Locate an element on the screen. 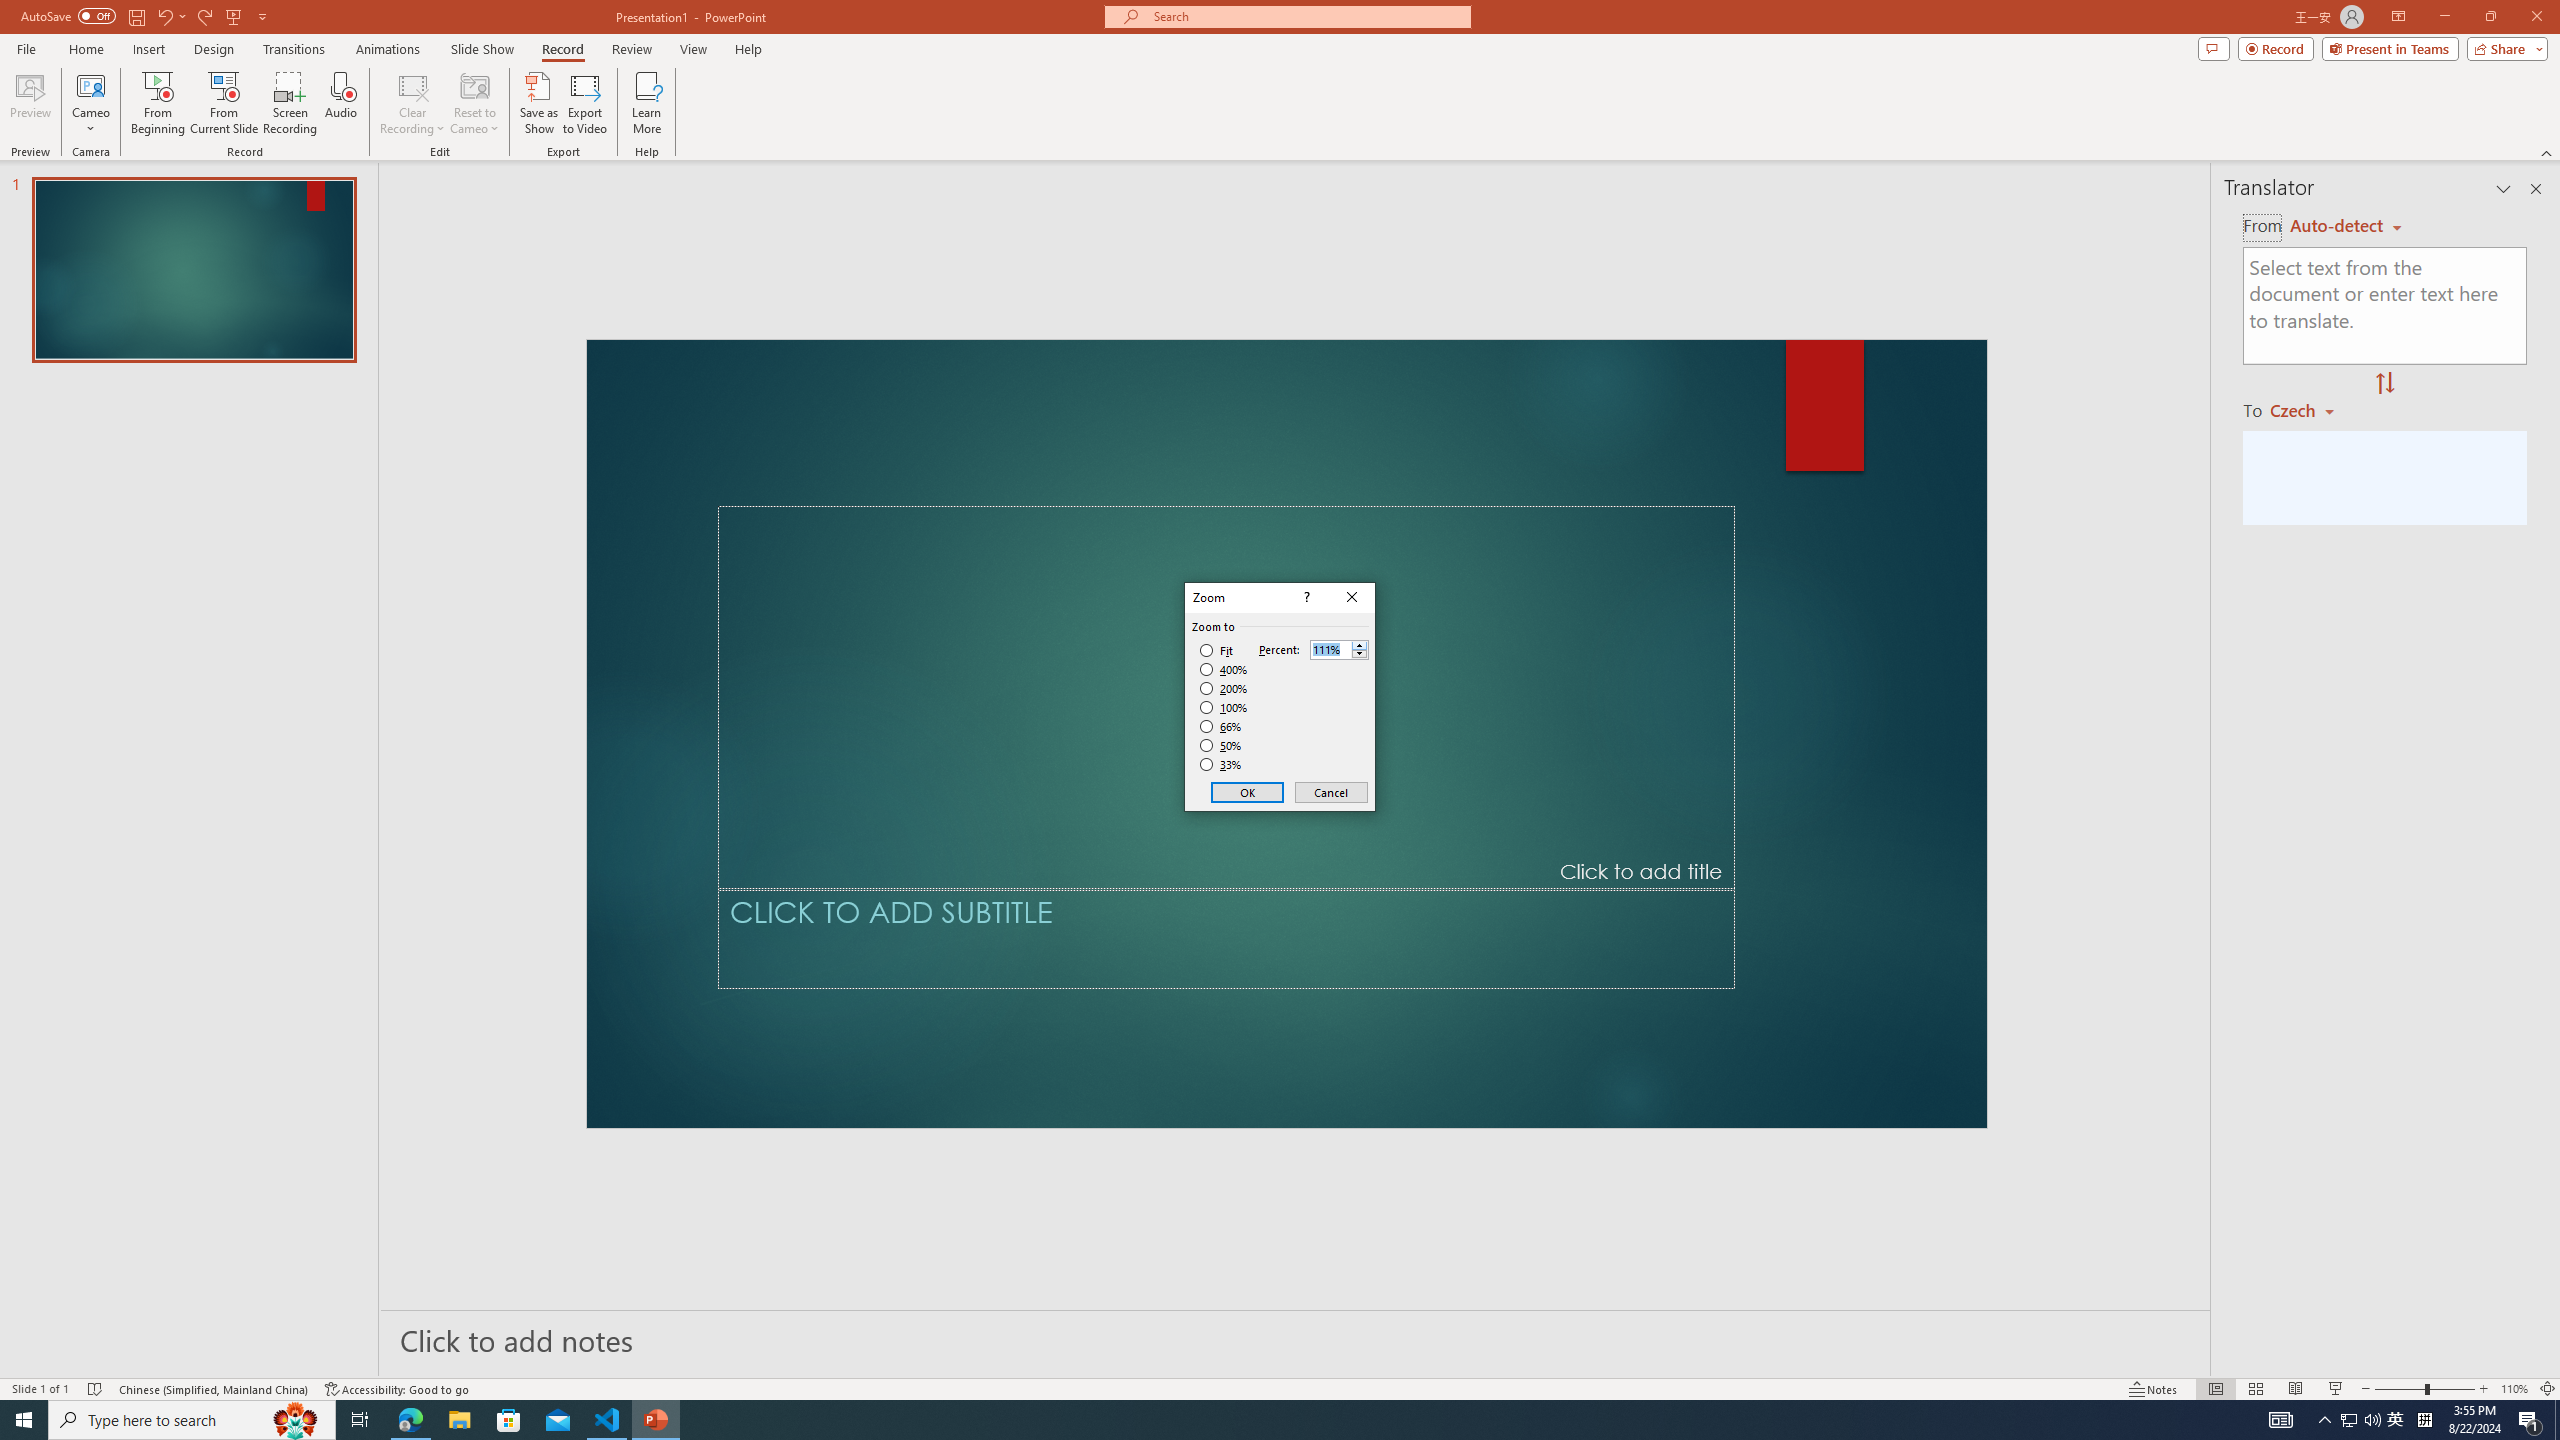 This screenshot has width=2560, height=1440. AutomationID: DynamicSearchBoxGleamImage is located at coordinates (1138, 1408).